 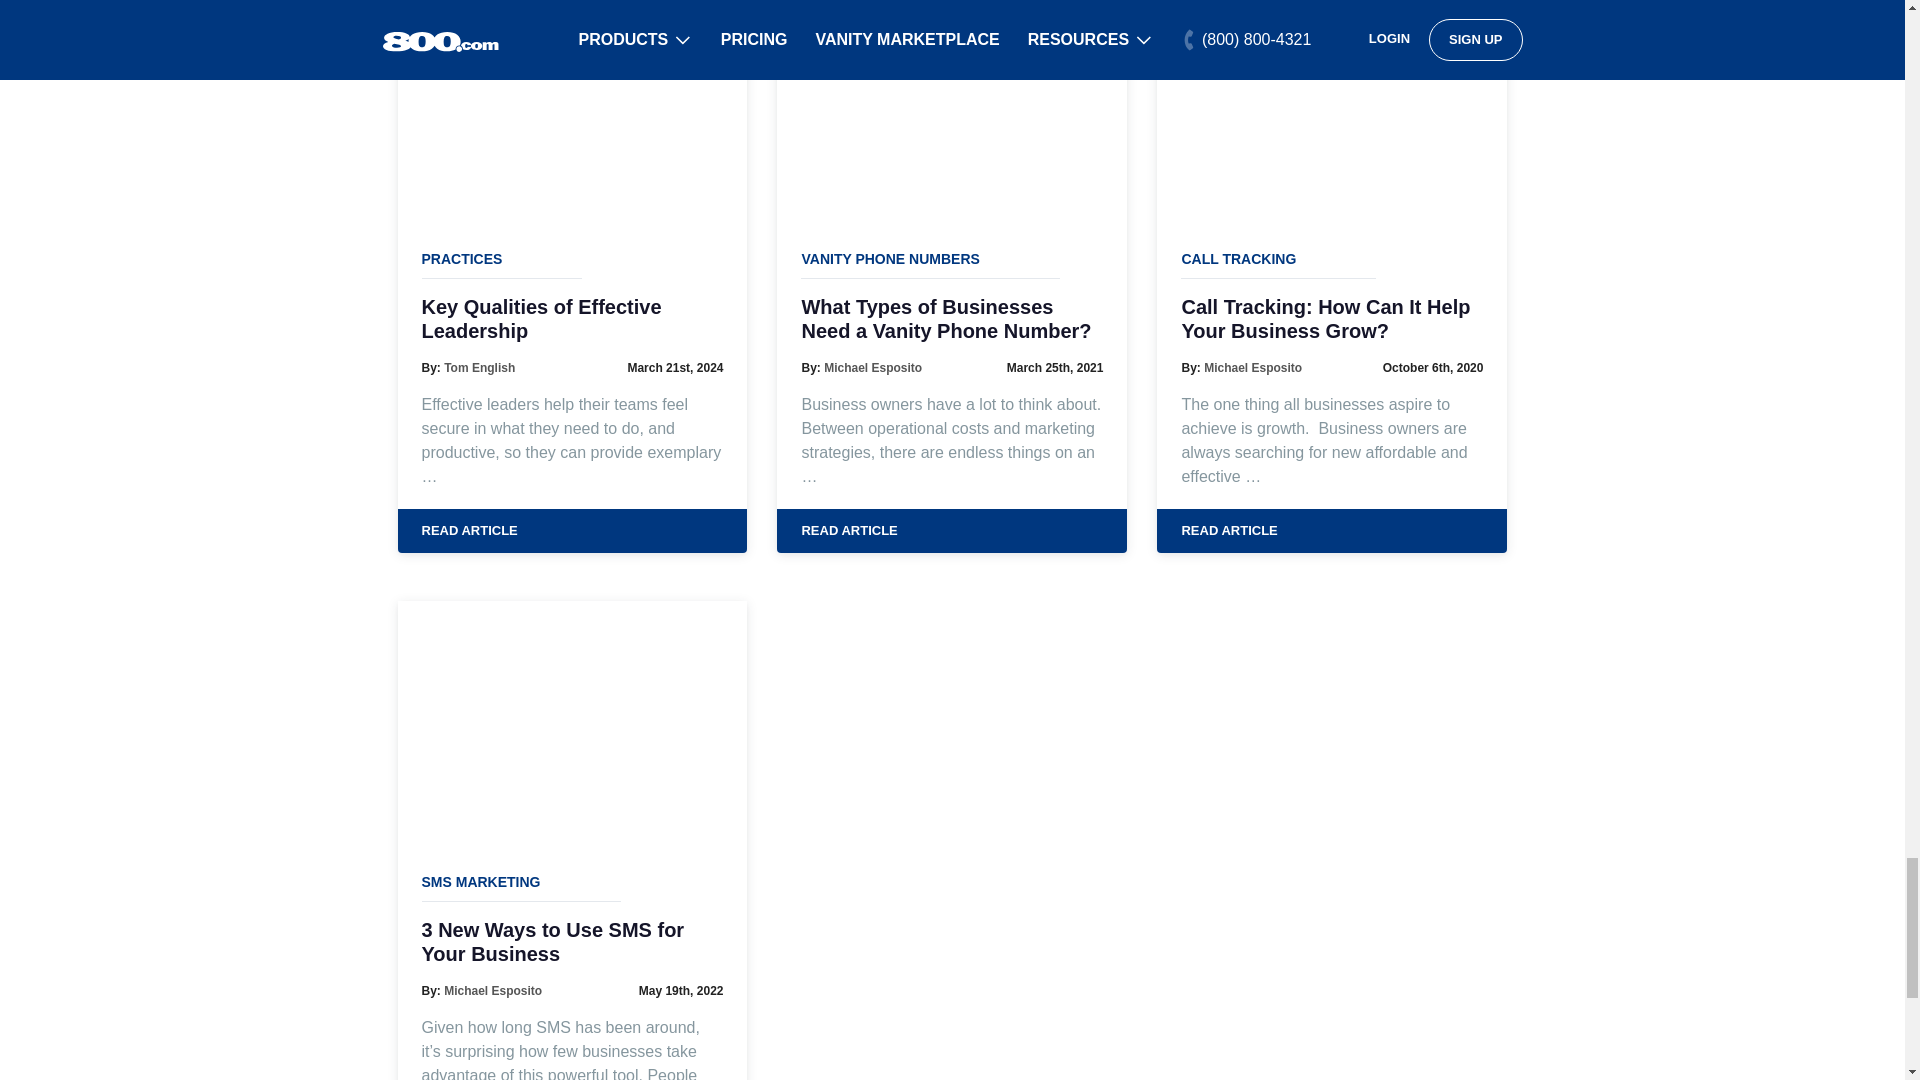 I want to click on Posts by Michael Esposito, so click(x=492, y=990).